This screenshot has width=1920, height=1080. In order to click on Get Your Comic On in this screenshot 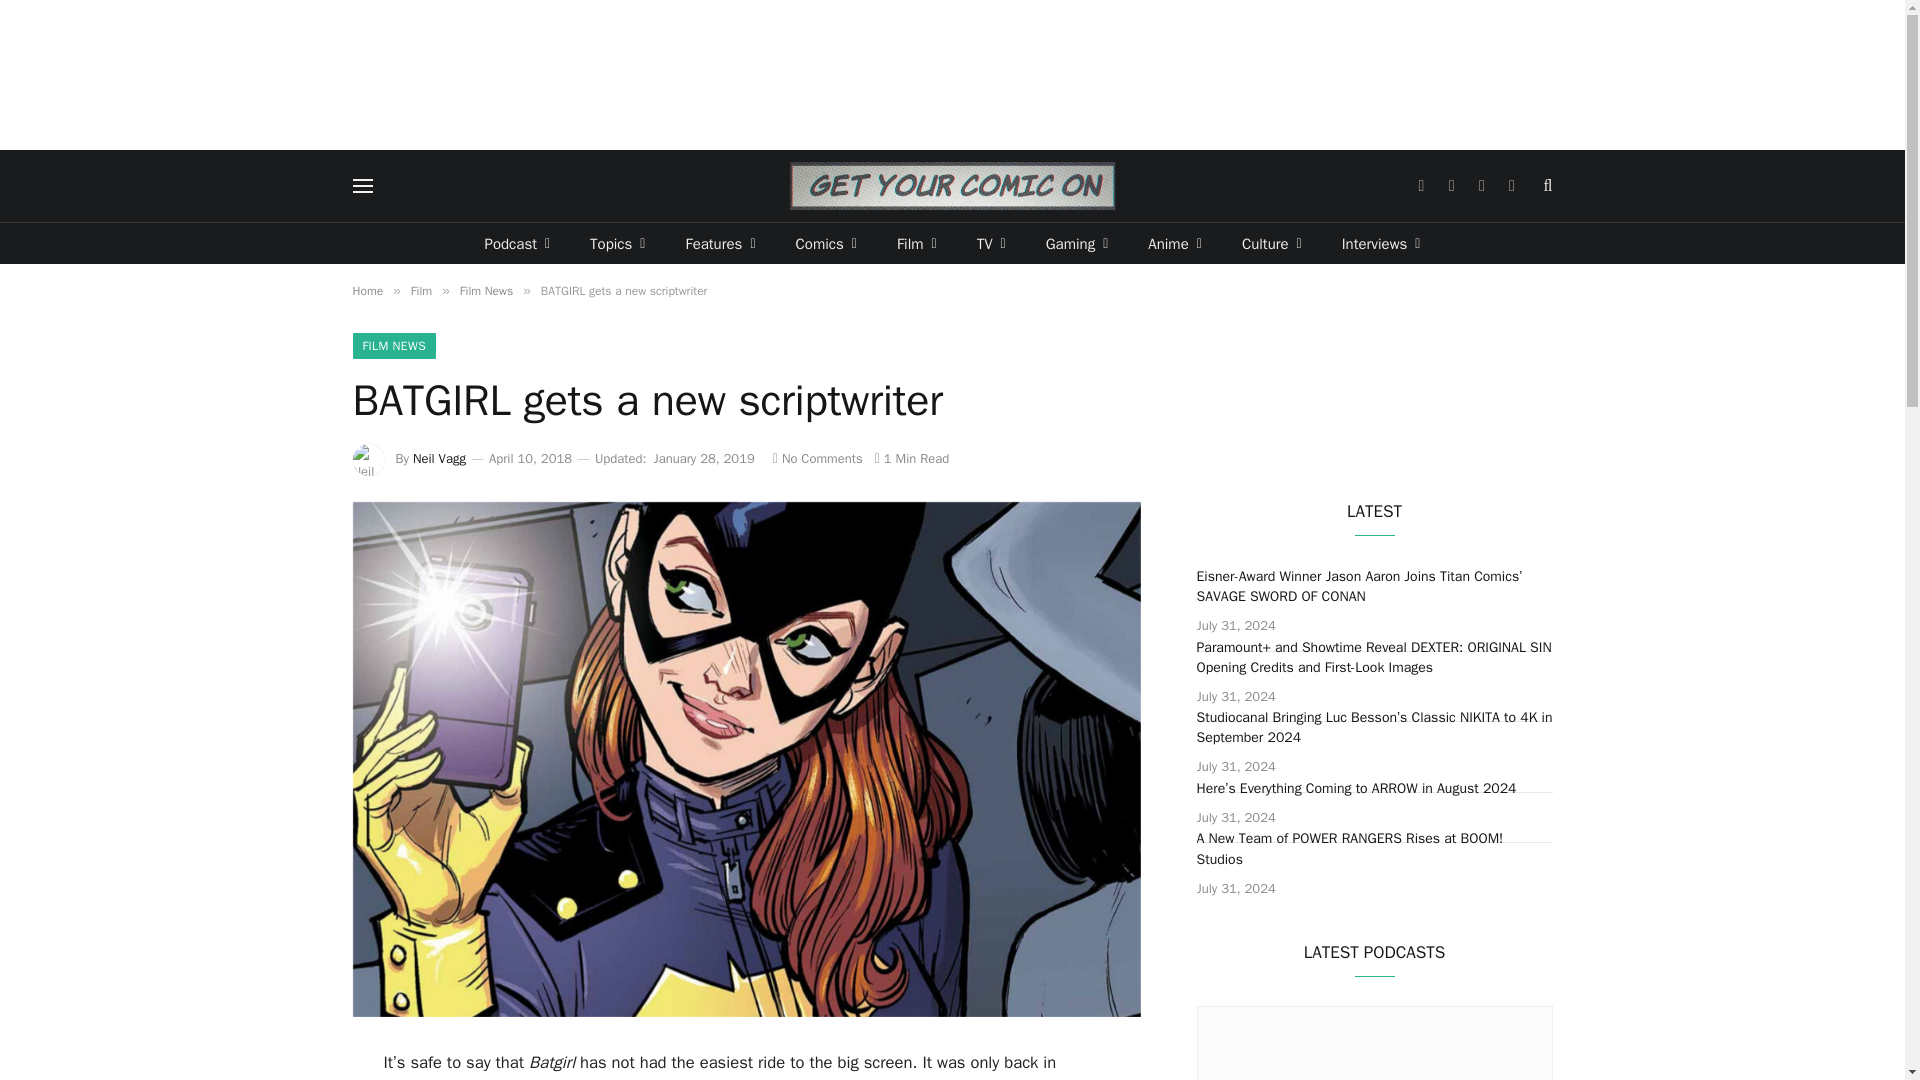, I will do `click(952, 186)`.